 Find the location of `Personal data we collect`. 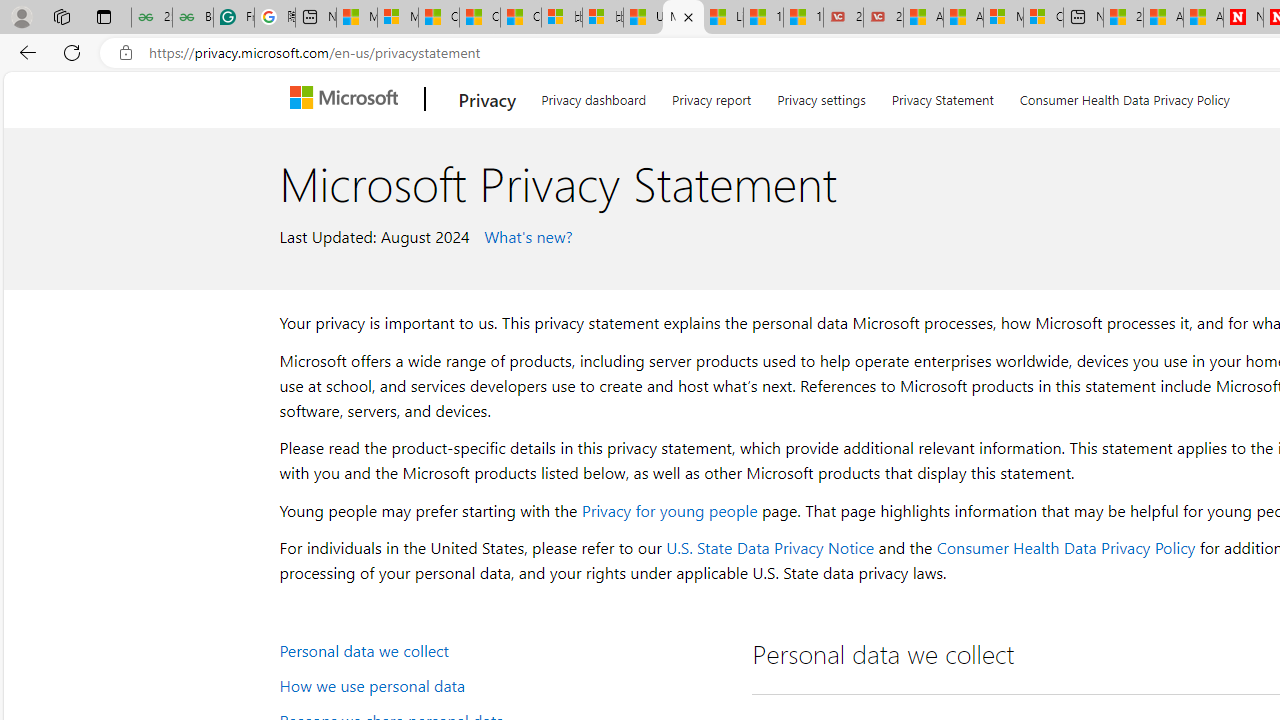

Personal data we collect is located at coordinates (504, 650).